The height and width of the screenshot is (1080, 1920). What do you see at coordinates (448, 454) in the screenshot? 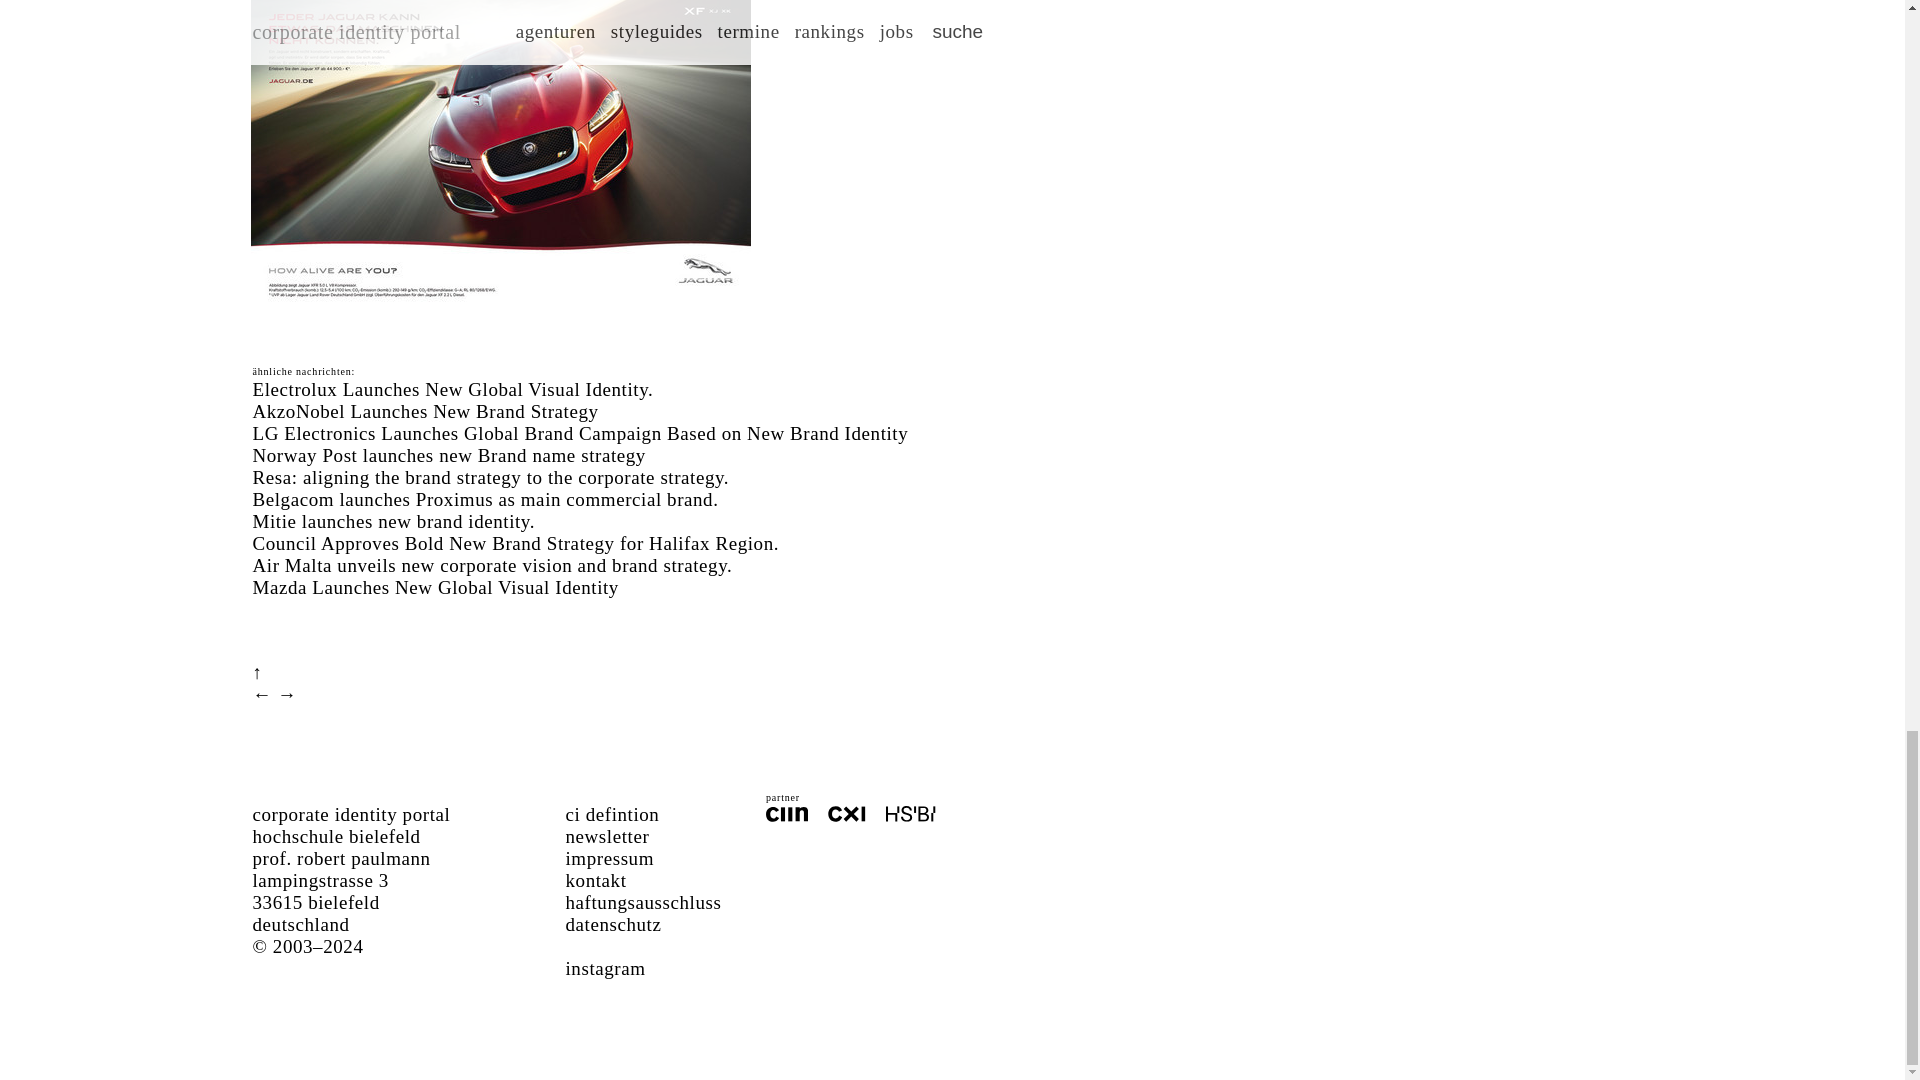
I see `Norway Post launches new Brand name strategy` at bounding box center [448, 454].